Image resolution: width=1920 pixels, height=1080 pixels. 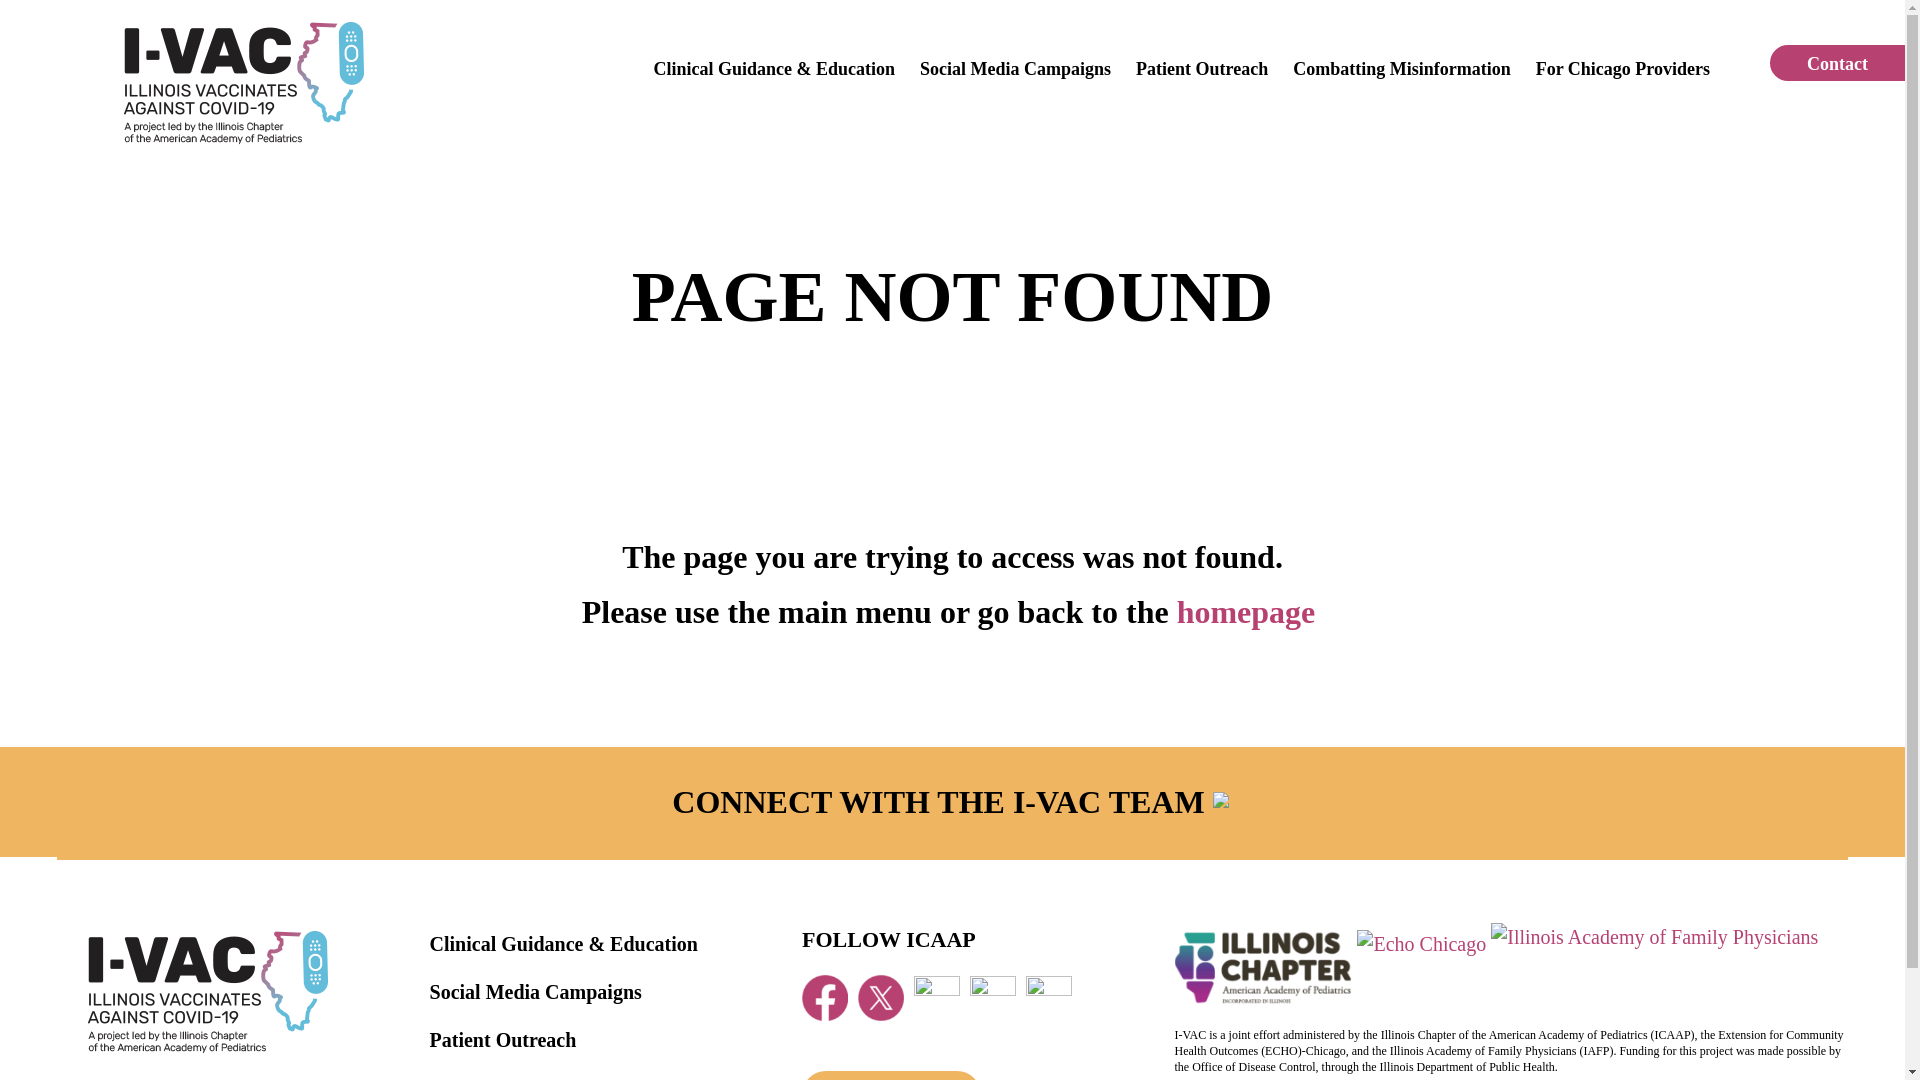 I want to click on Combatting Misinformation, so click(x=1402, y=66).